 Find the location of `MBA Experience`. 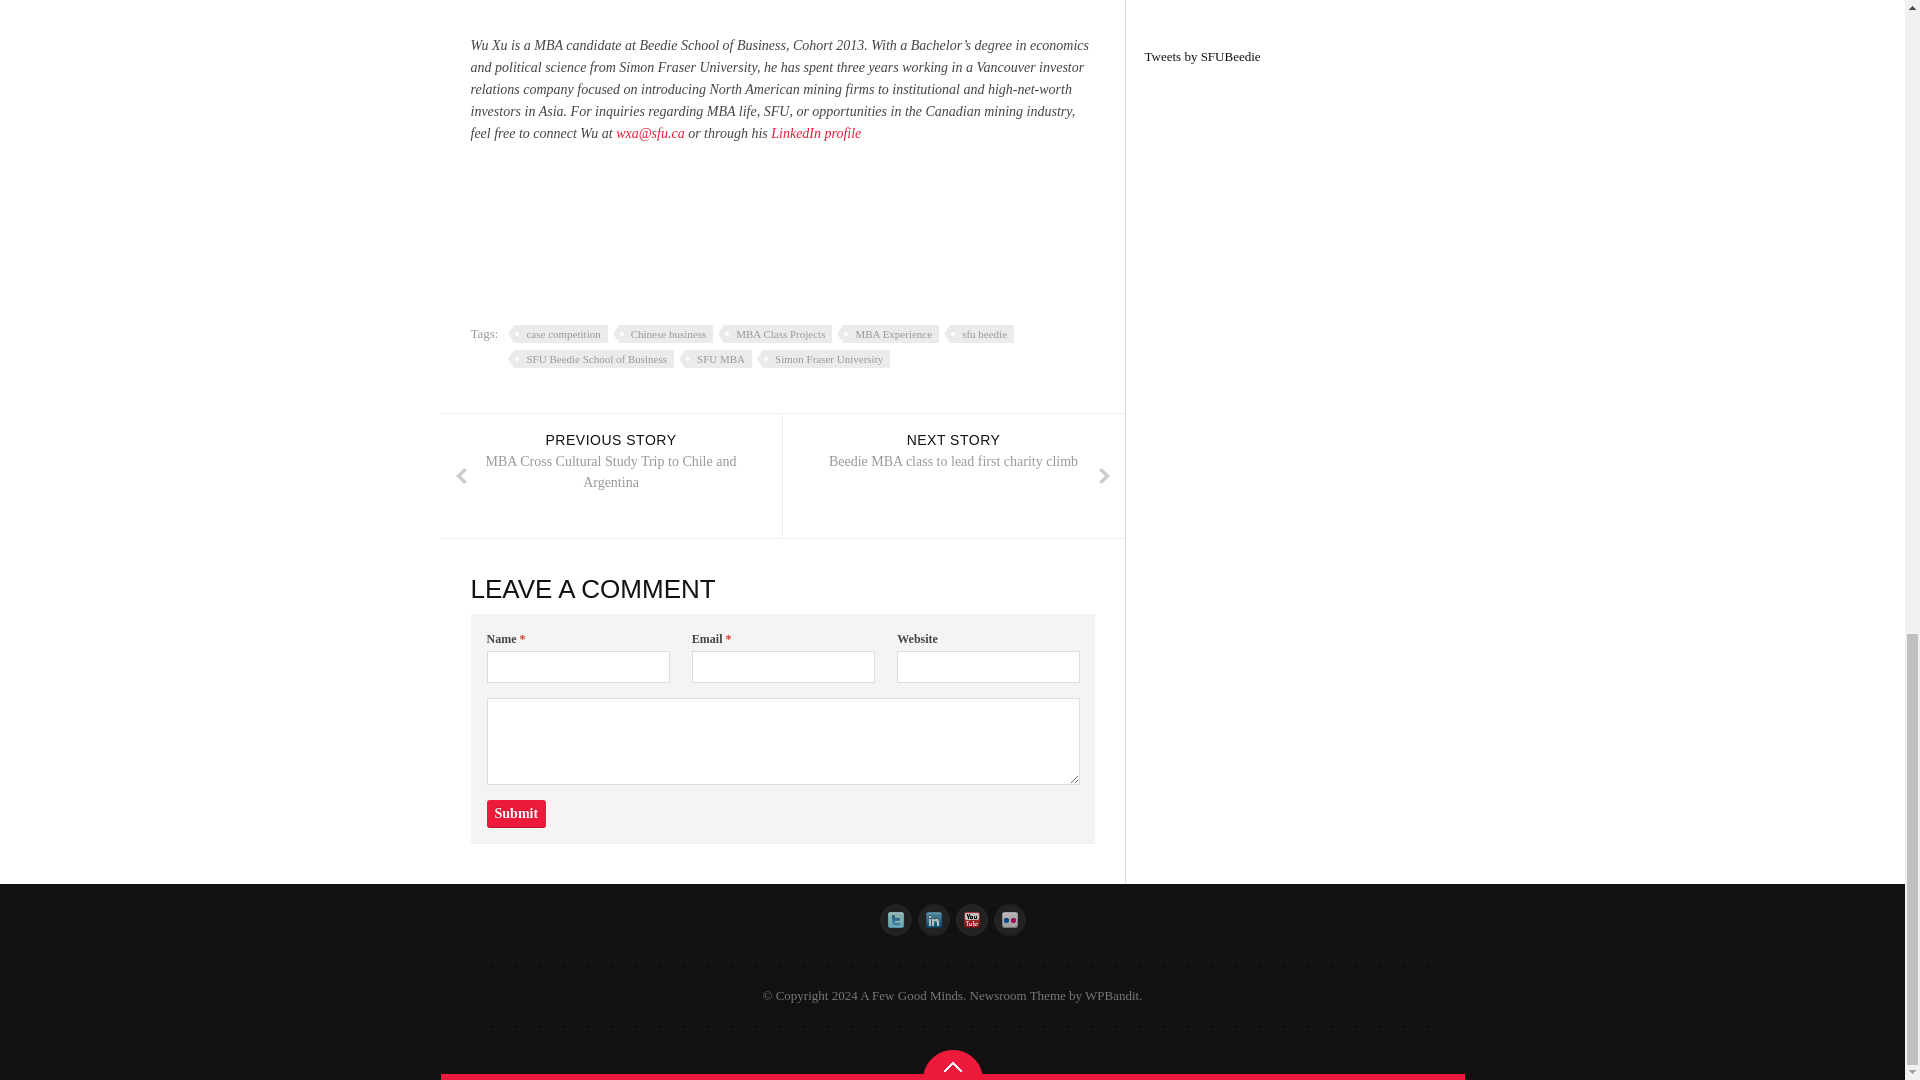

MBA Experience is located at coordinates (888, 334).